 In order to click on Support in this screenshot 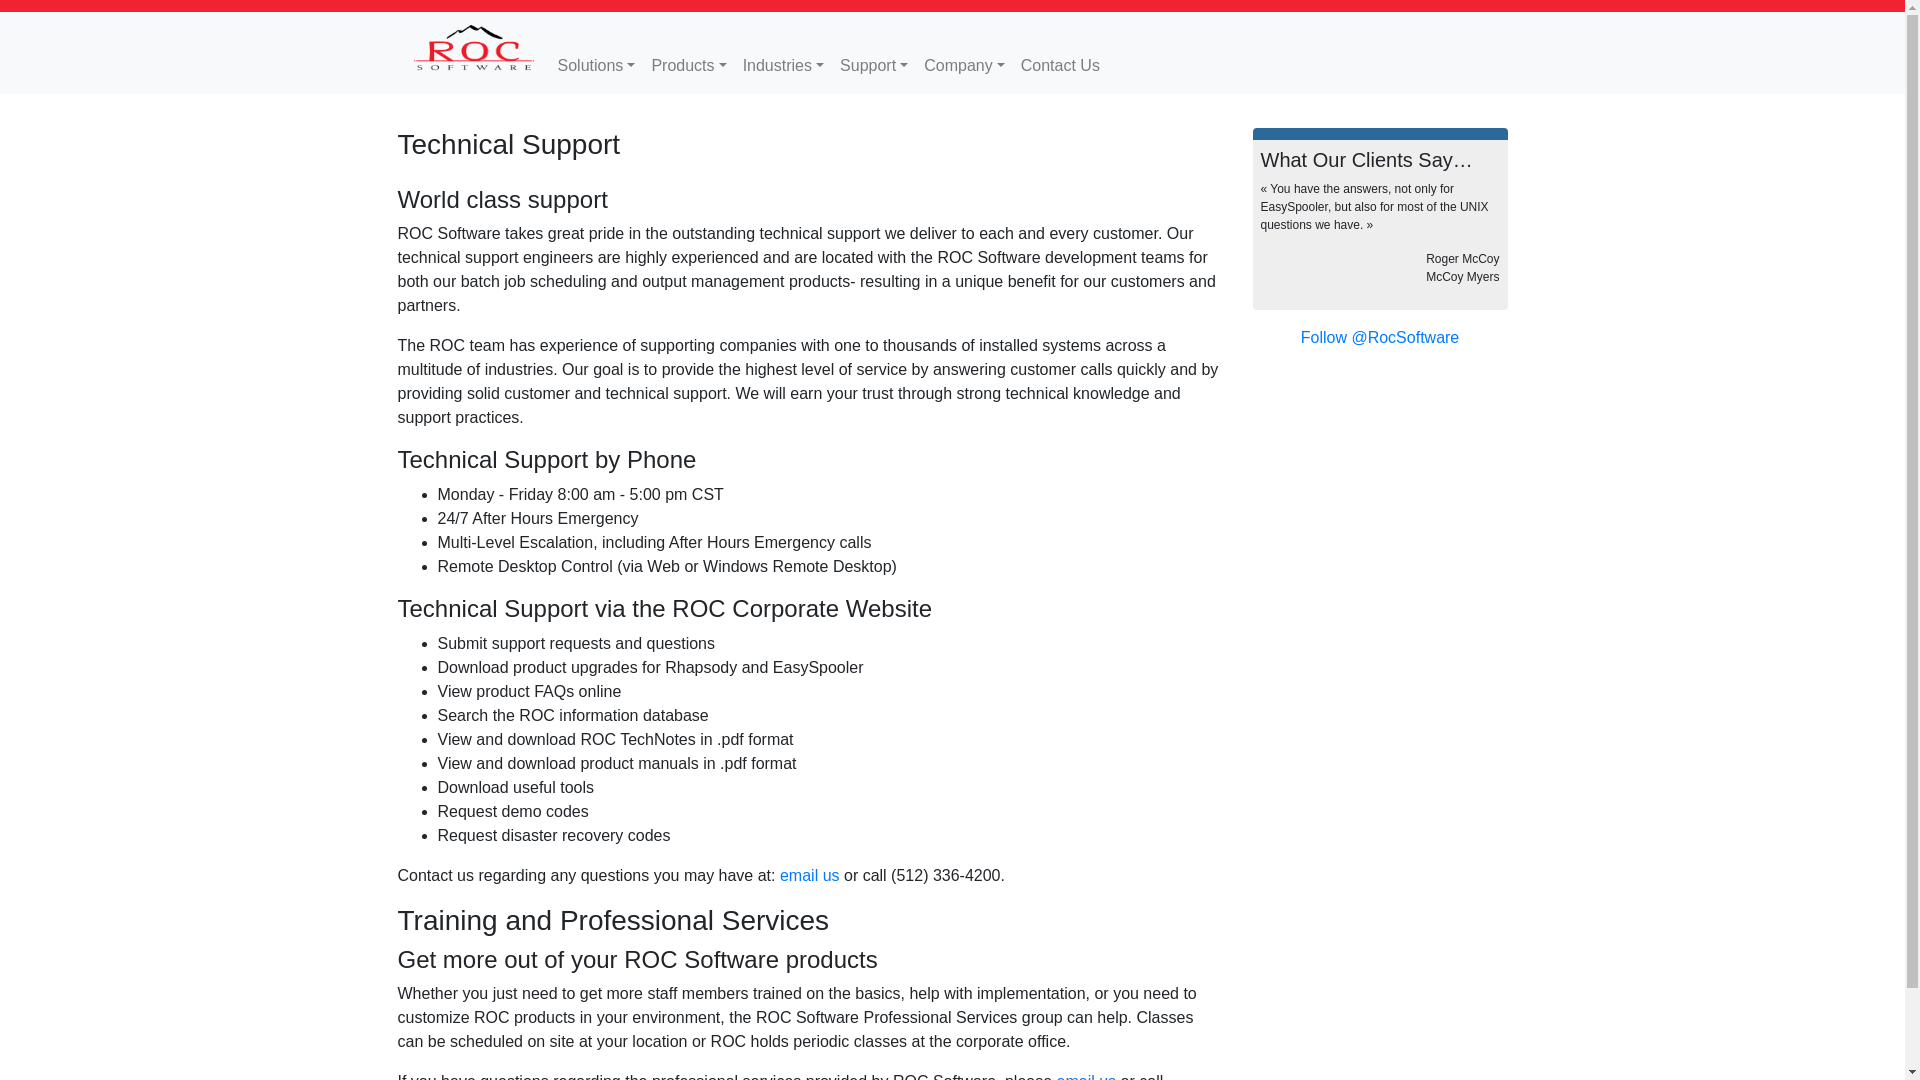, I will do `click(873, 66)`.